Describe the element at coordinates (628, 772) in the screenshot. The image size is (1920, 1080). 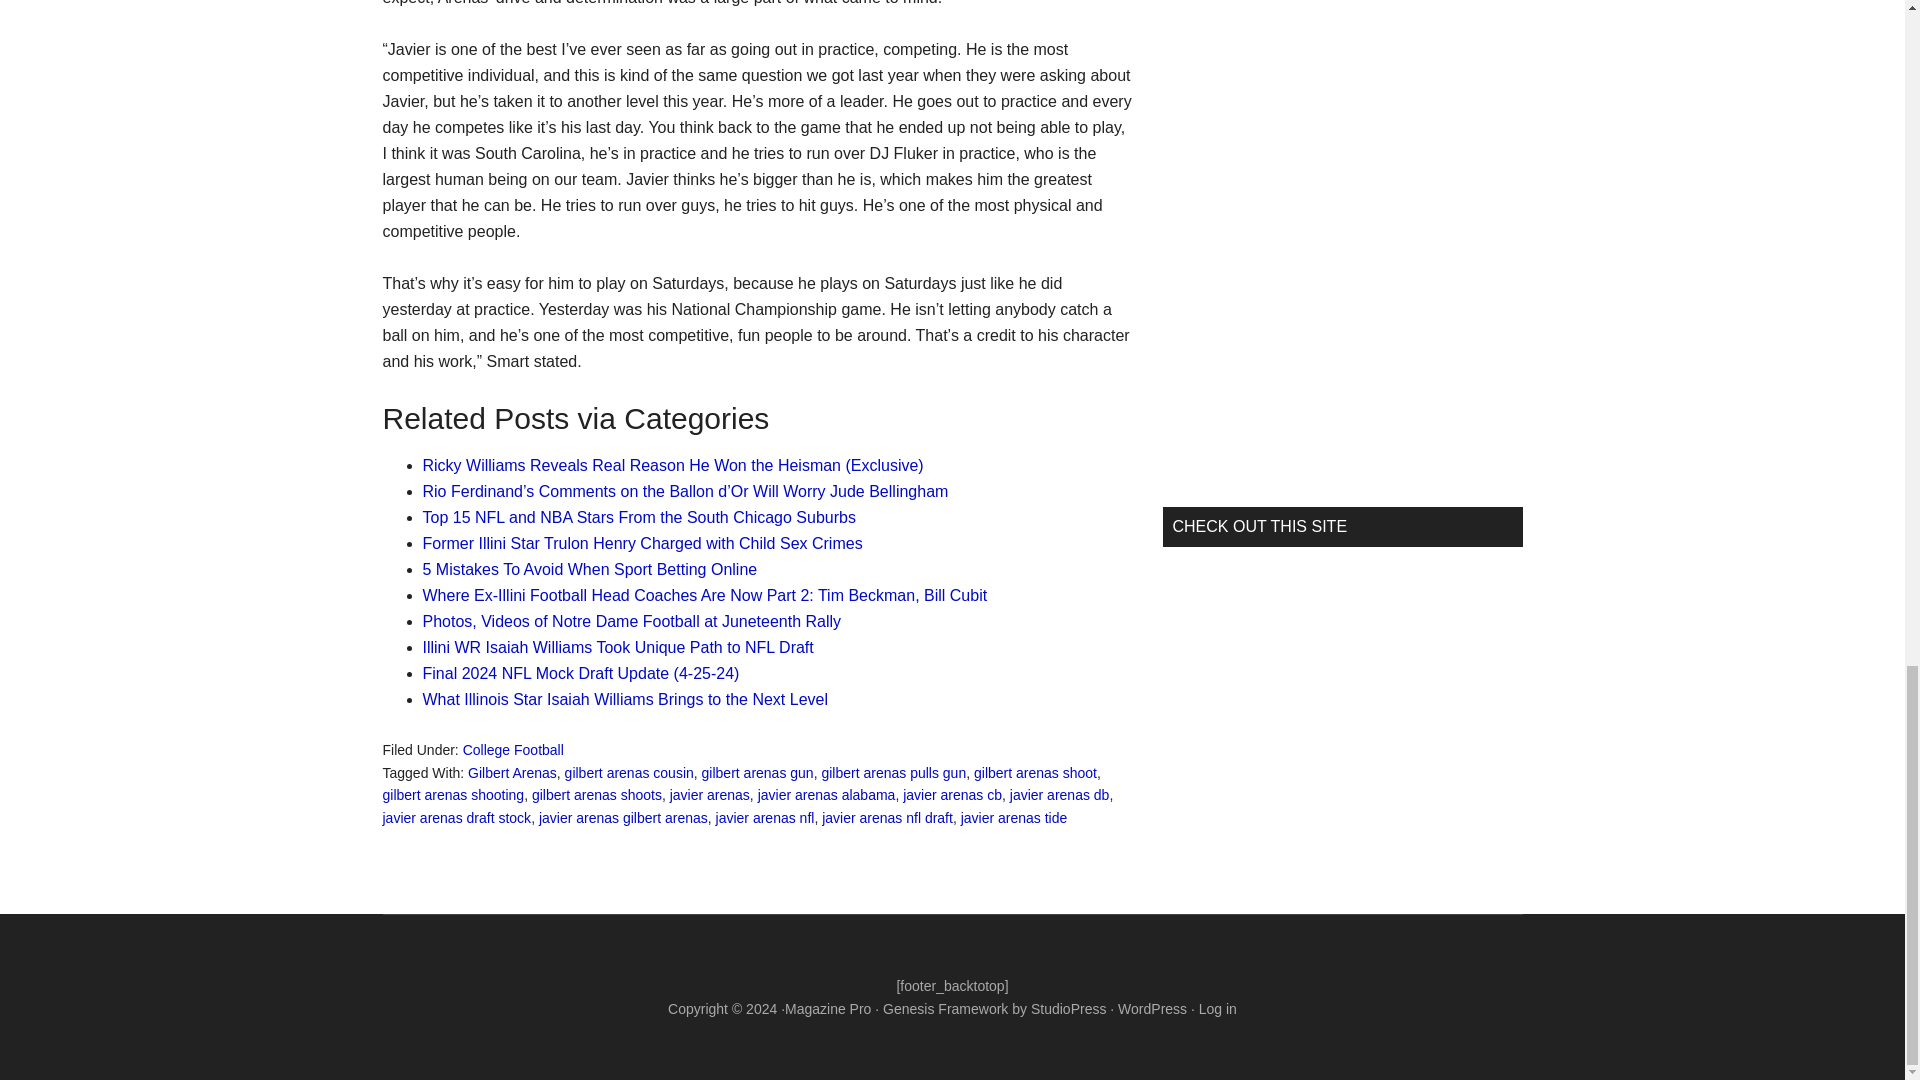
I see `gilbert arenas cousin` at that location.